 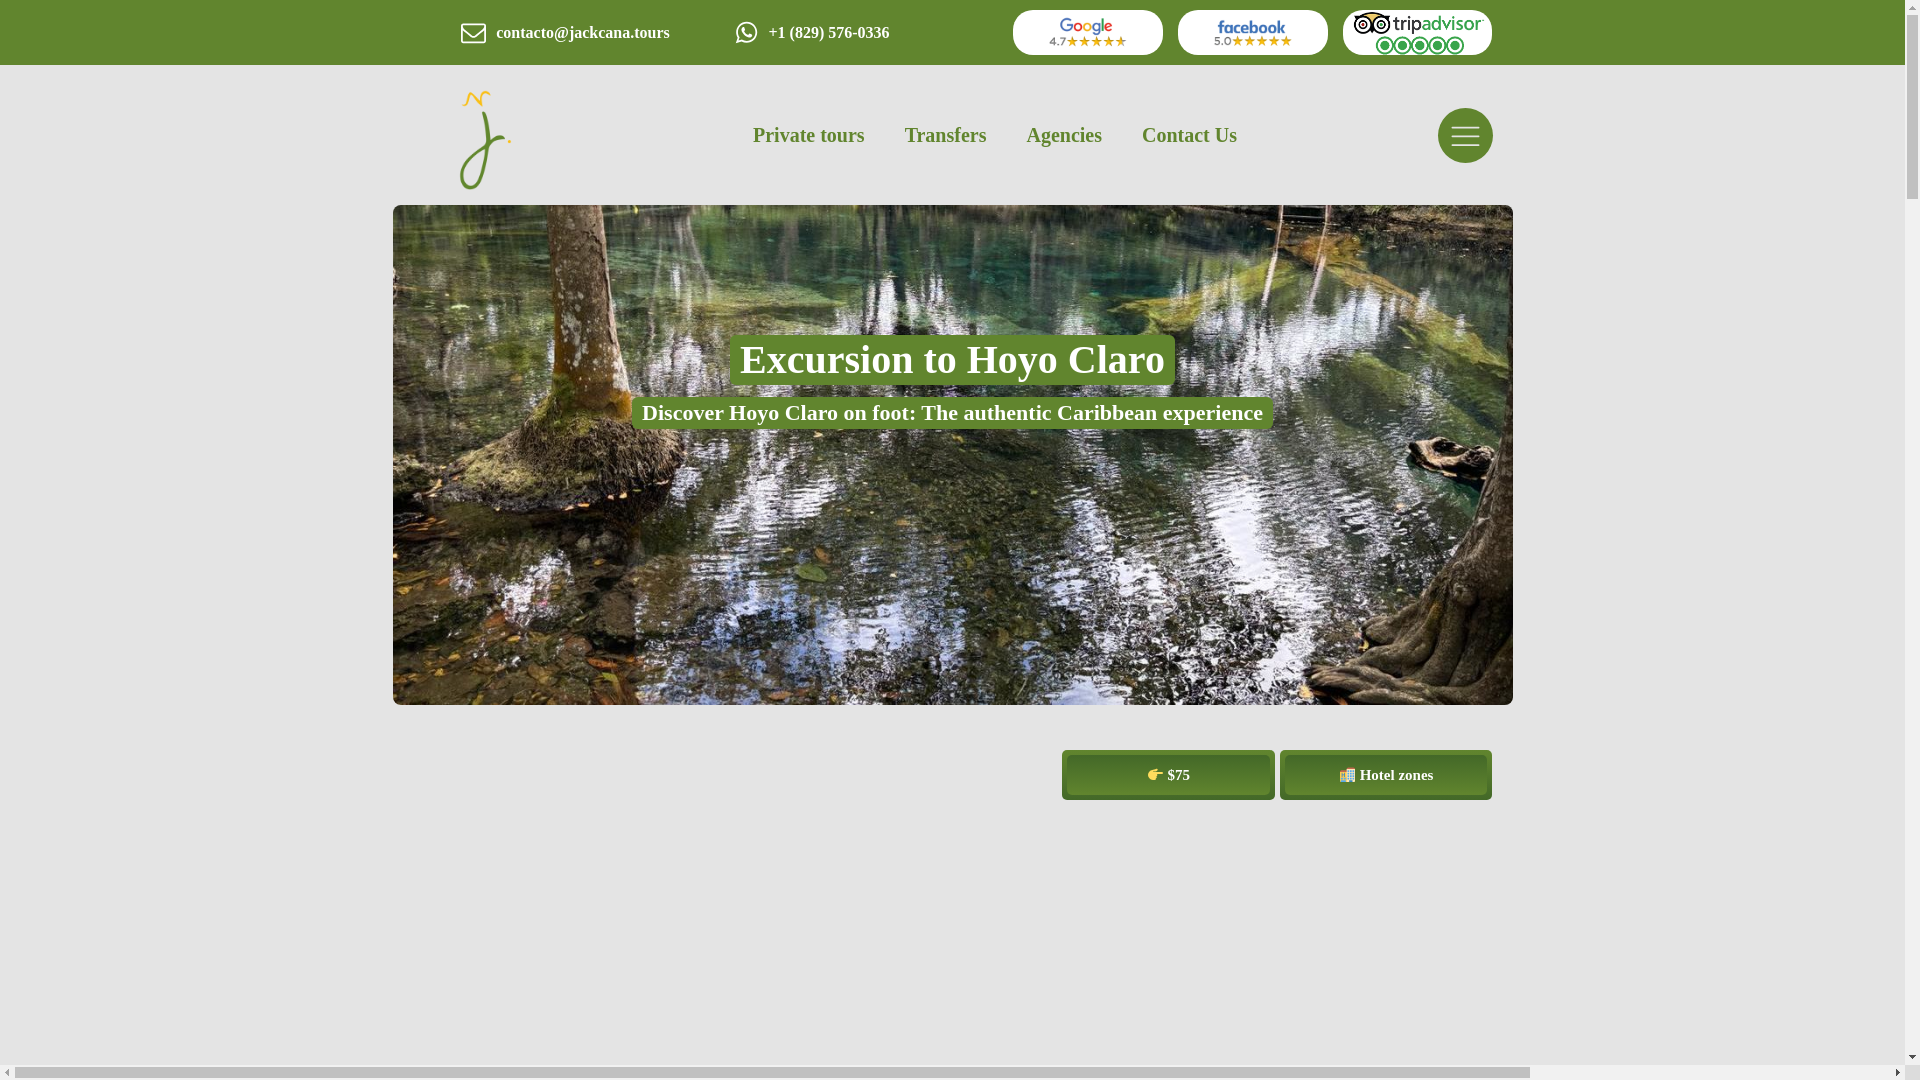 What do you see at coordinates (946, 134) in the screenshot?
I see `Transfers` at bounding box center [946, 134].